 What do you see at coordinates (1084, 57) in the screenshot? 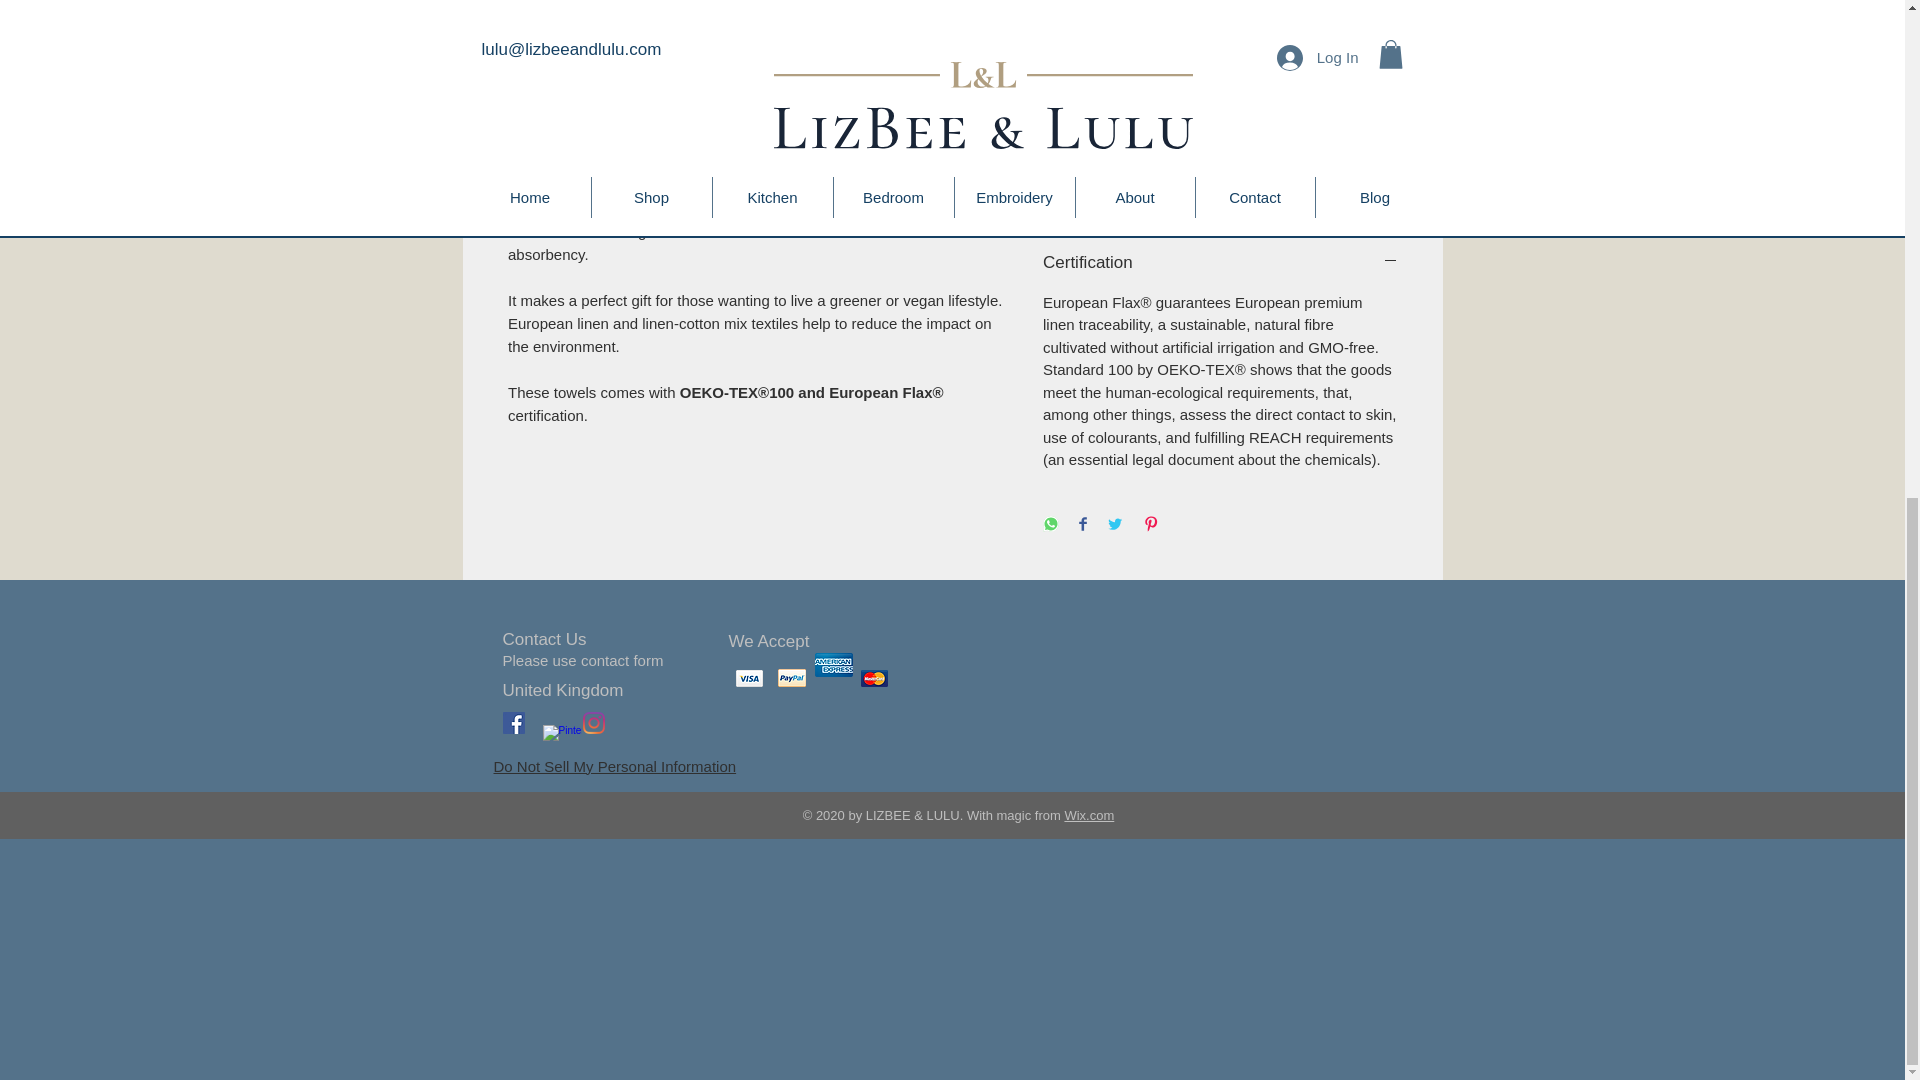
I see `1` at bounding box center [1084, 57].